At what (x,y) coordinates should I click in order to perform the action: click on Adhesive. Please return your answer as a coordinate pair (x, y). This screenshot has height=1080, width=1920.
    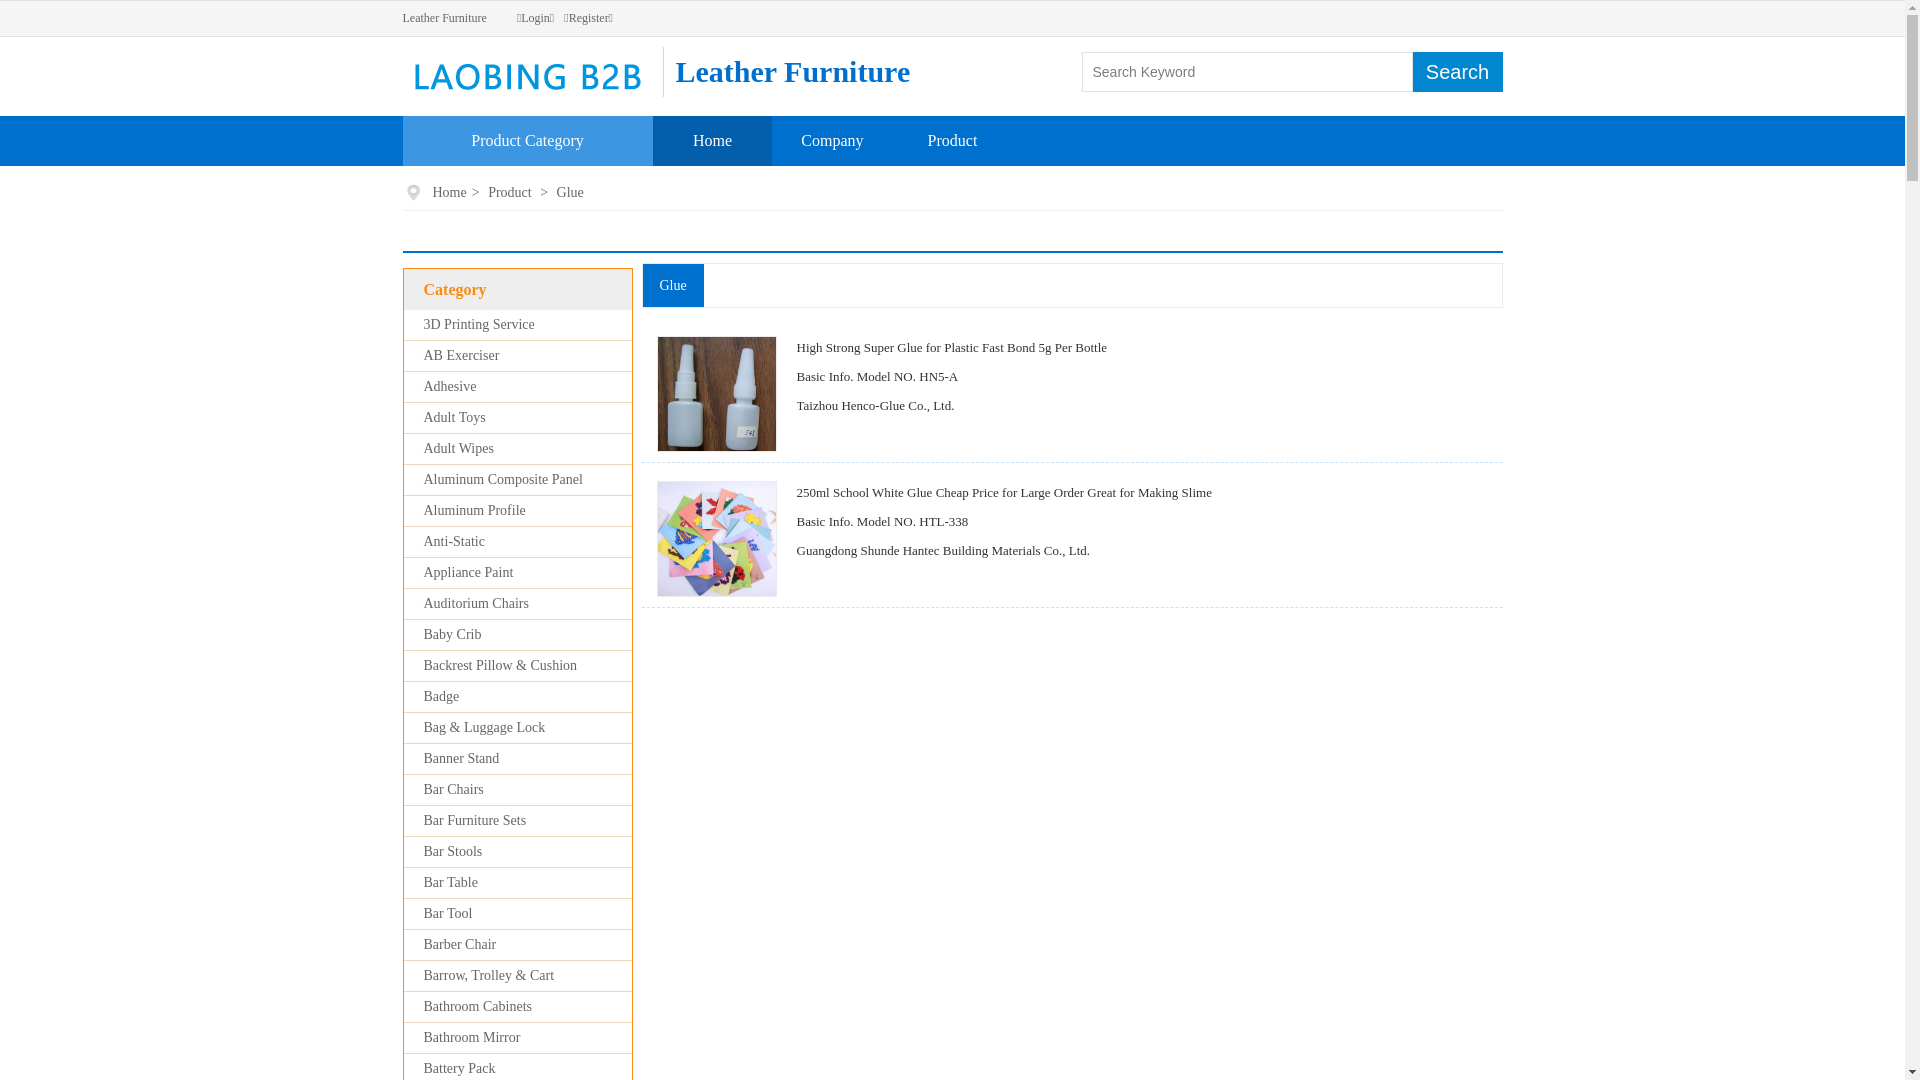
    Looking at the image, I should click on (450, 386).